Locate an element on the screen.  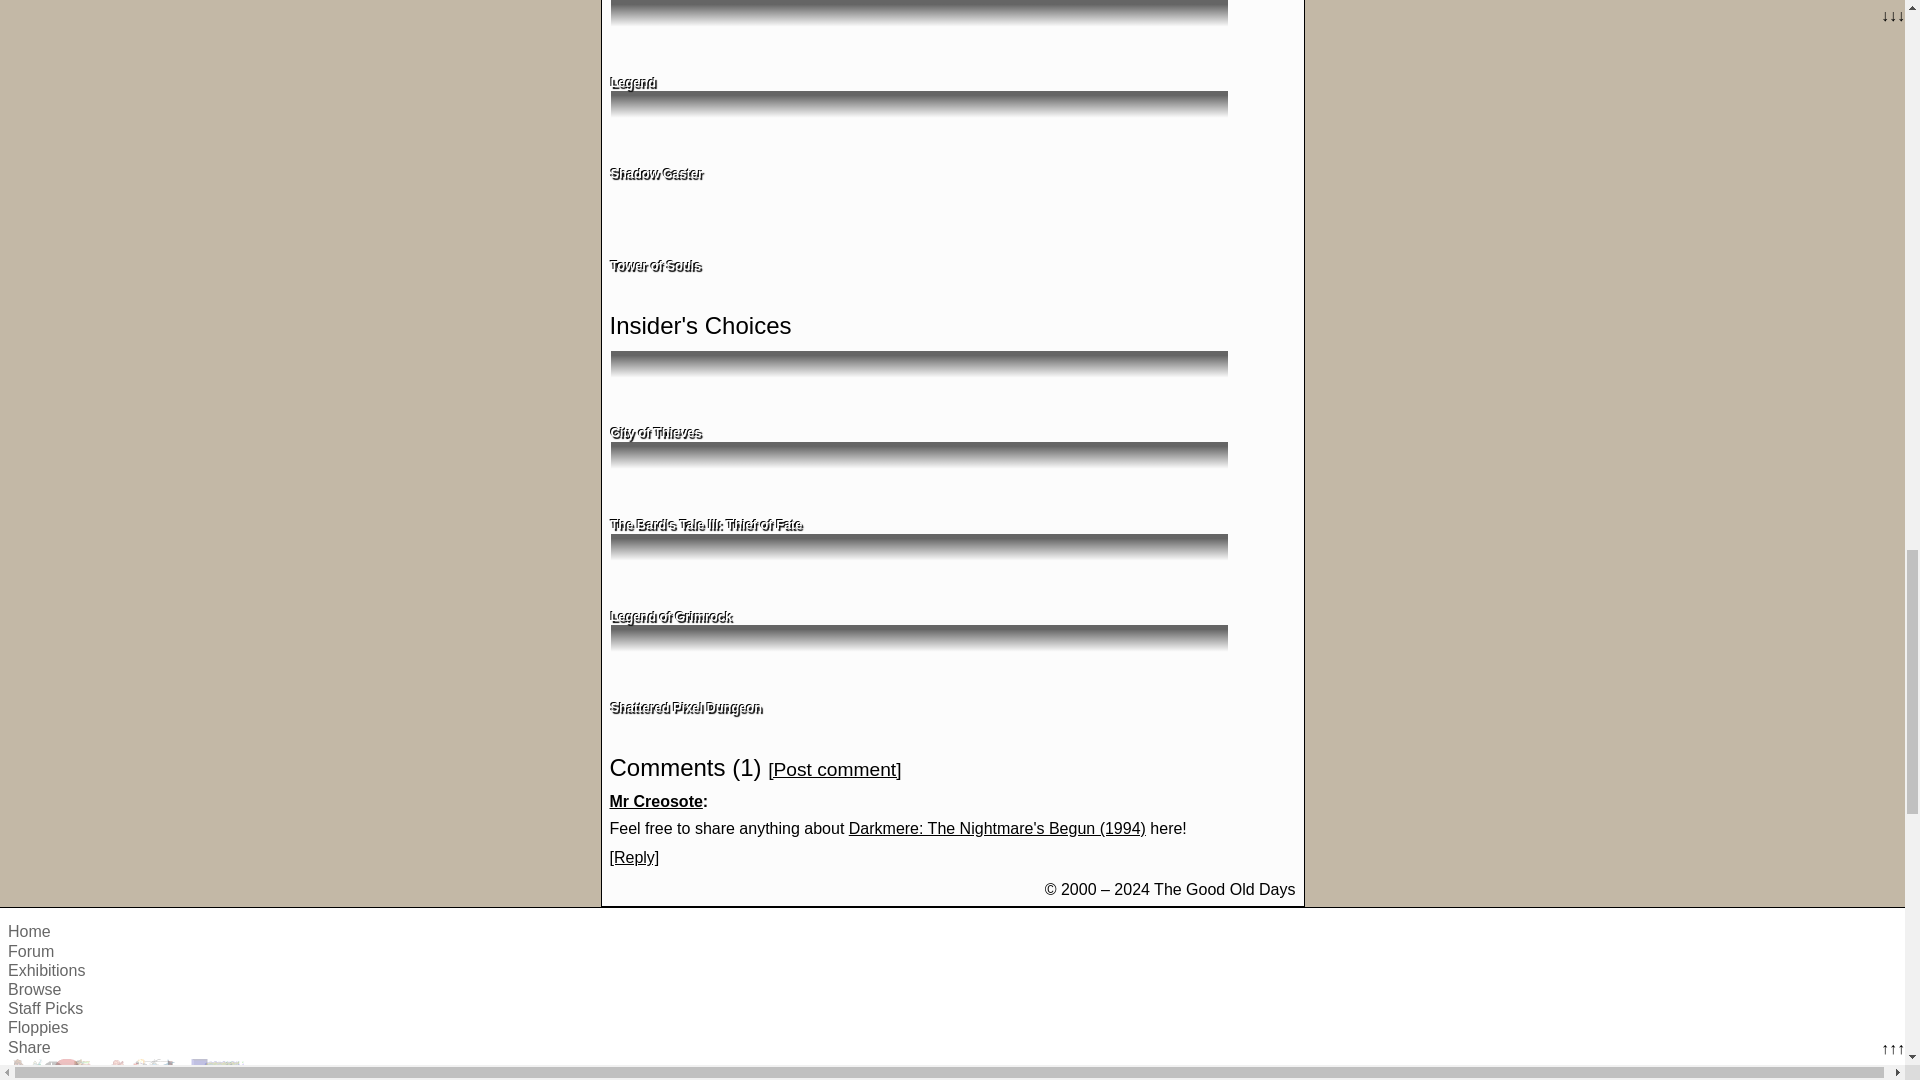
Shattered Pixel Dungeon is located at coordinates (918, 670).